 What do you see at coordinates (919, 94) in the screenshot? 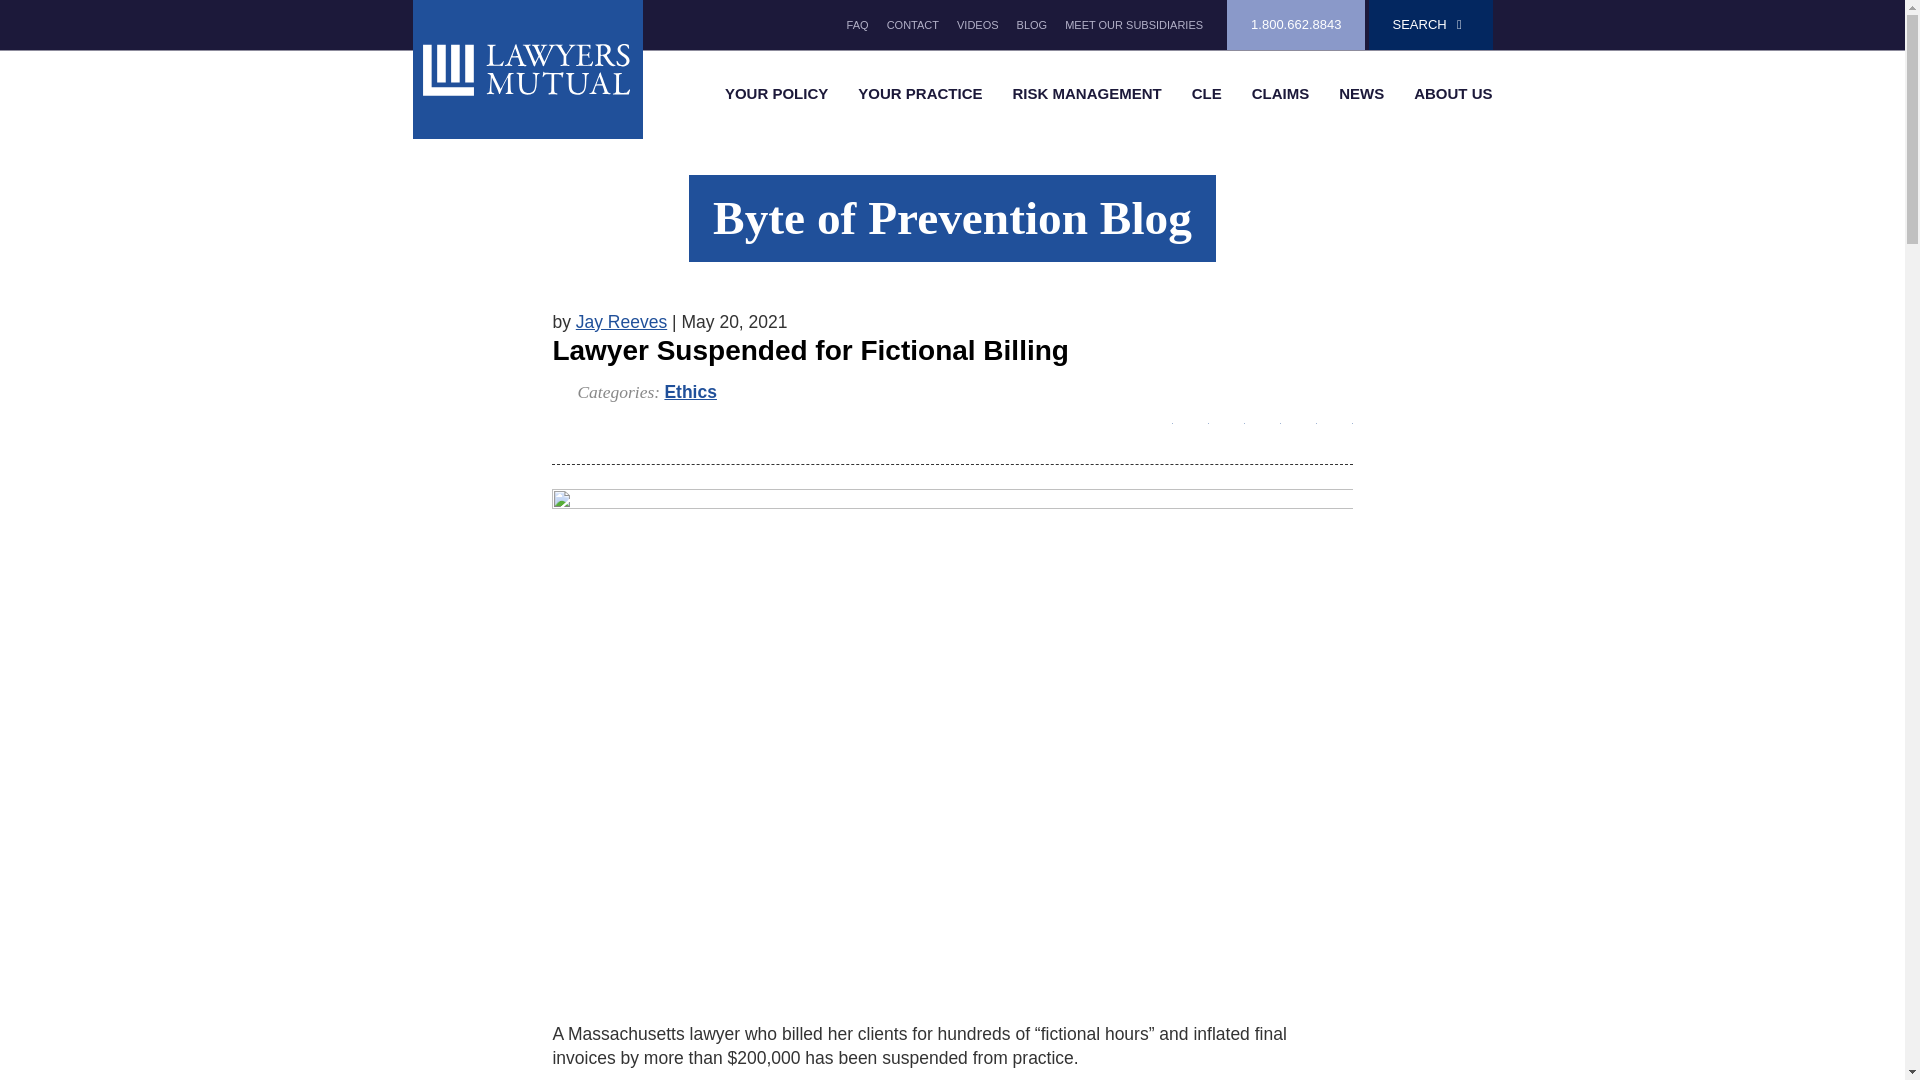
I see `YOUR PRACTICE` at bounding box center [919, 94].